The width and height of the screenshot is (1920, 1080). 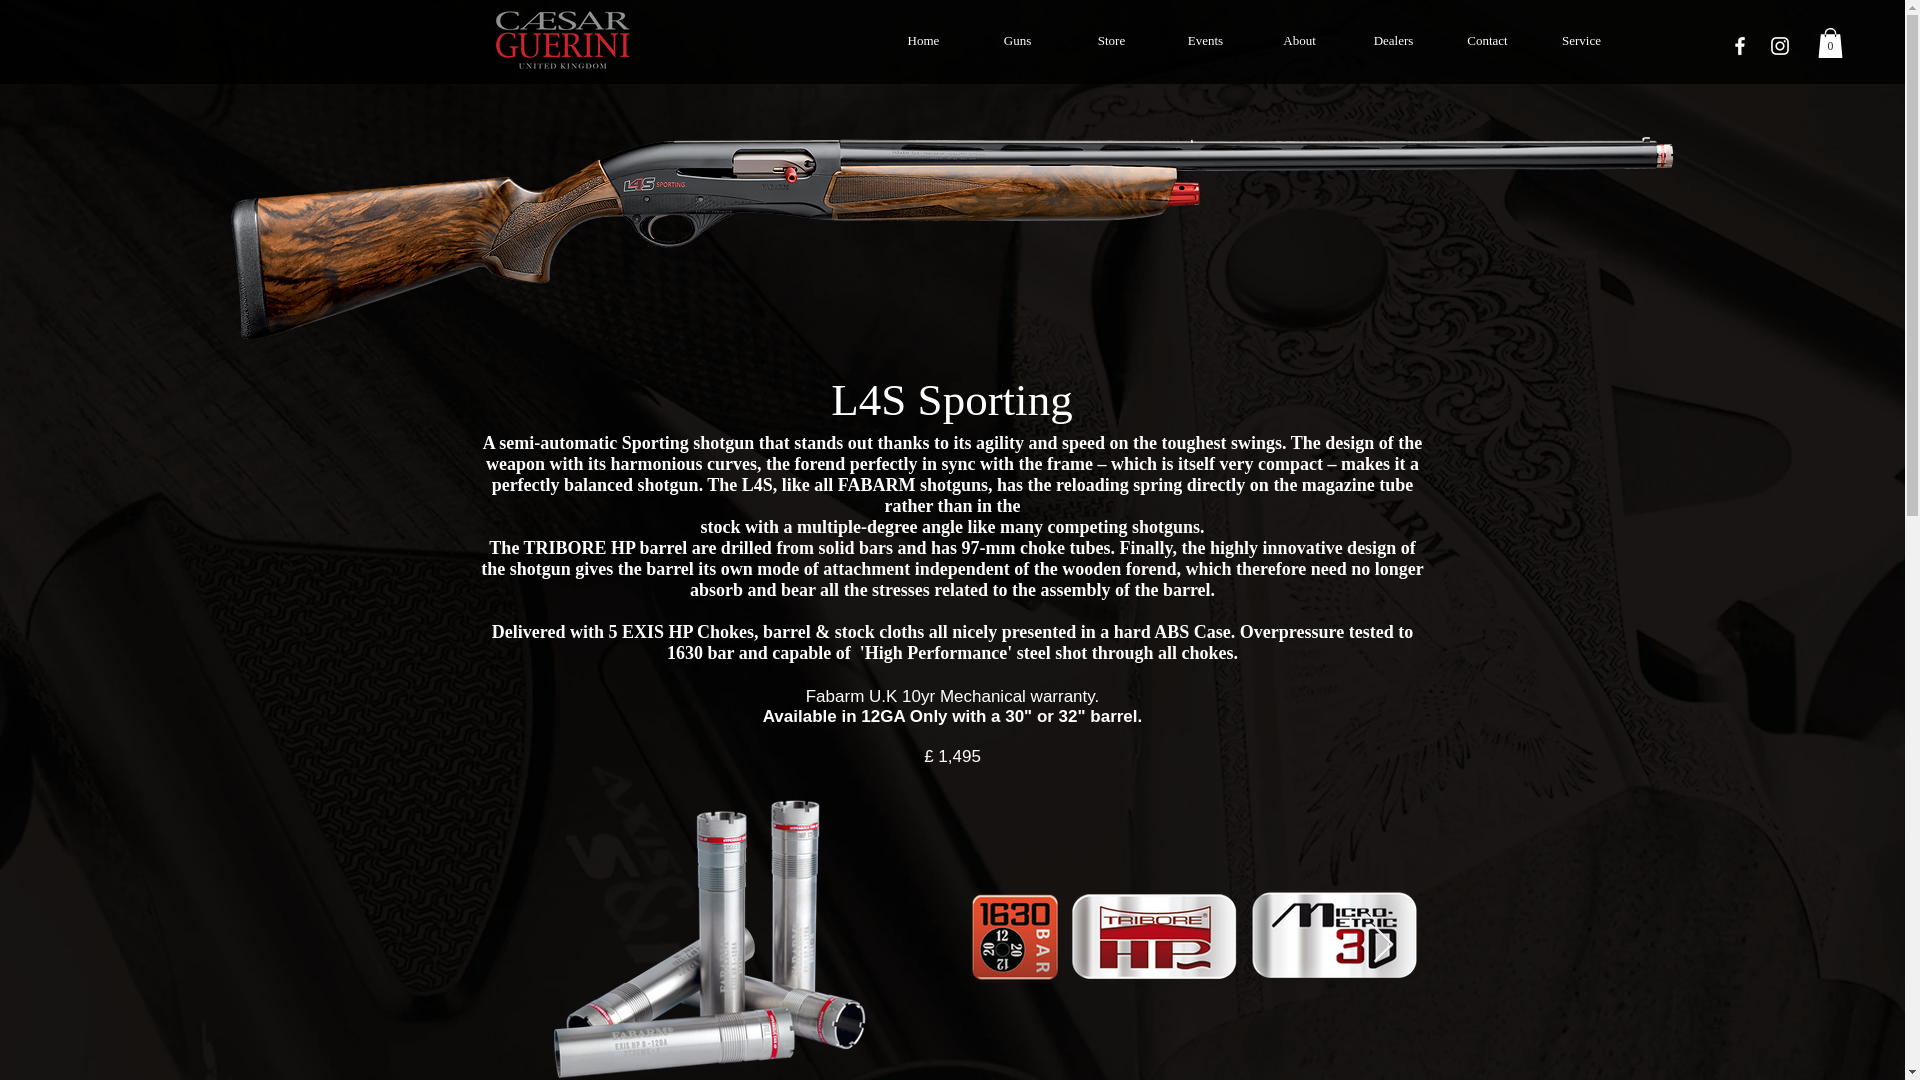 What do you see at coordinates (1581, 40) in the screenshot?
I see `Service` at bounding box center [1581, 40].